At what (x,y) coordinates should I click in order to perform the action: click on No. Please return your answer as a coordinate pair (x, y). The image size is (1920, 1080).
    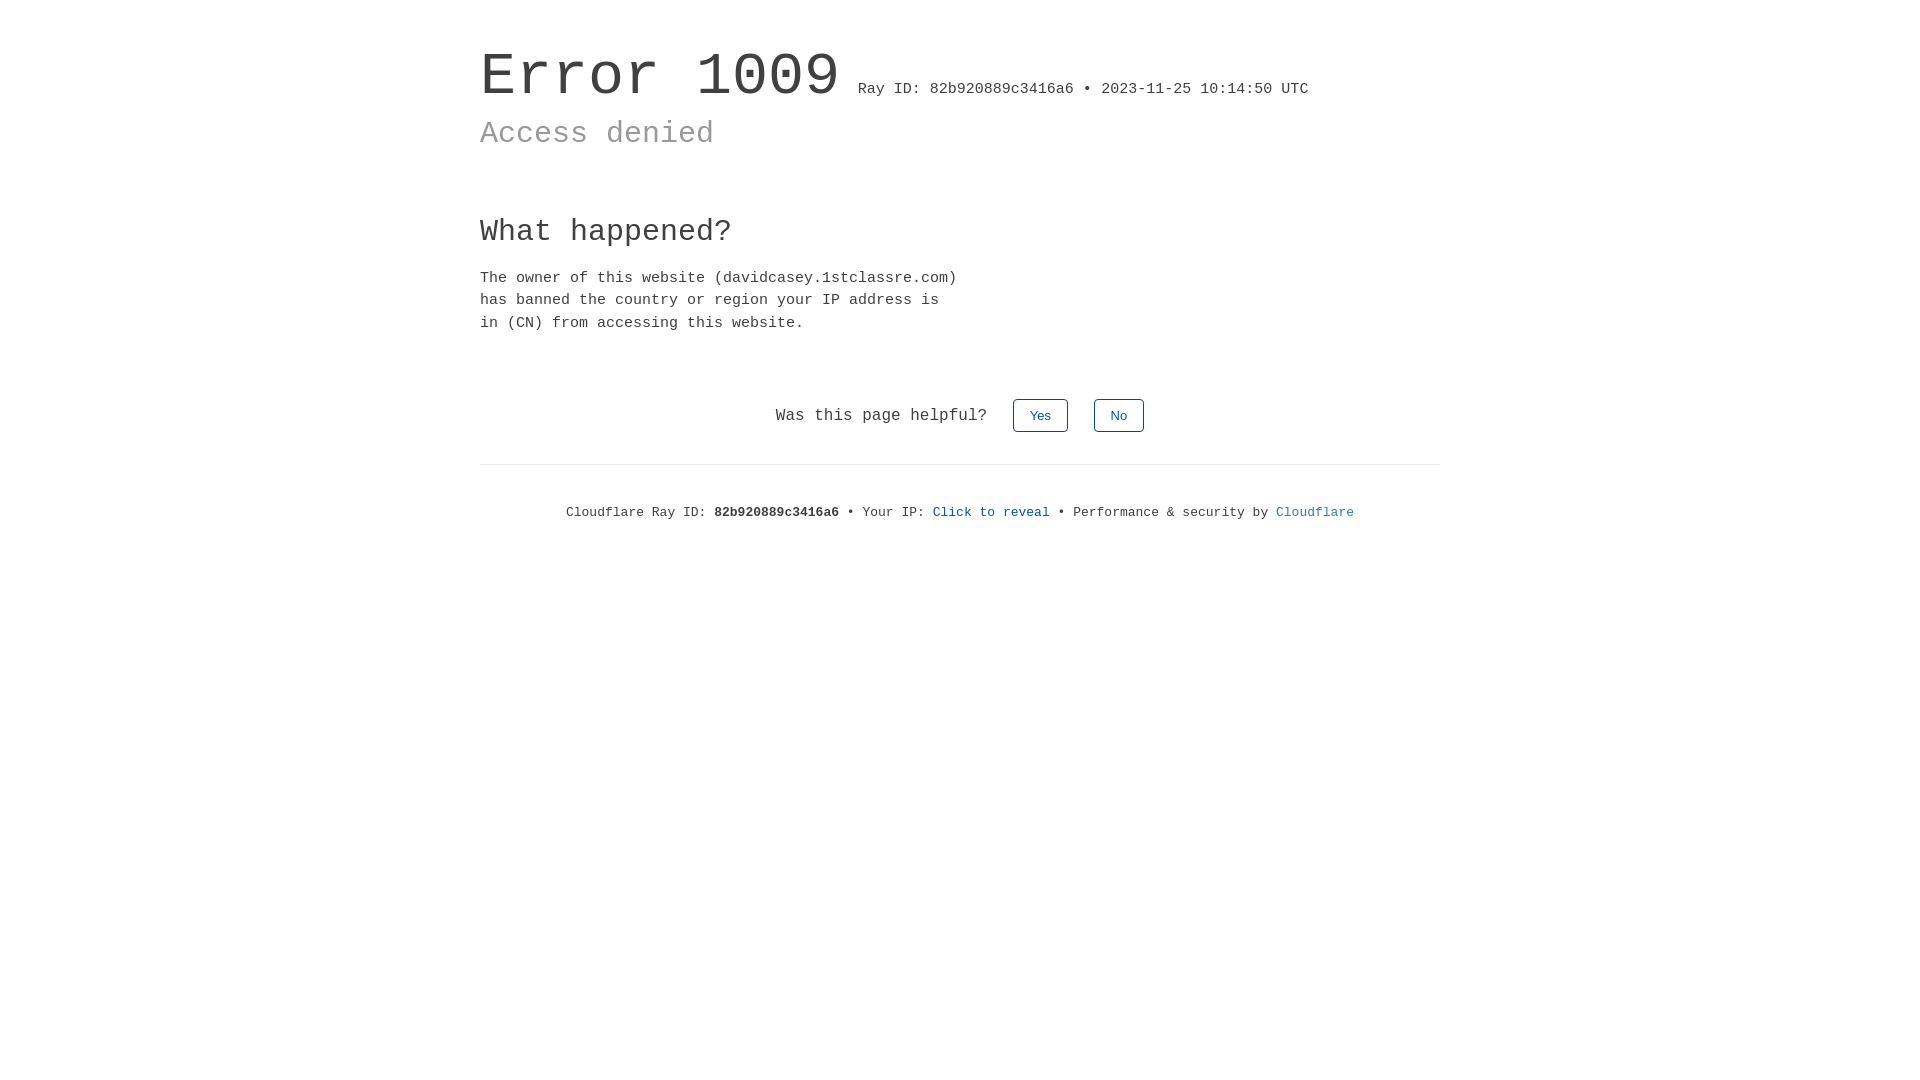
    Looking at the image, I should click on (1120, 416).